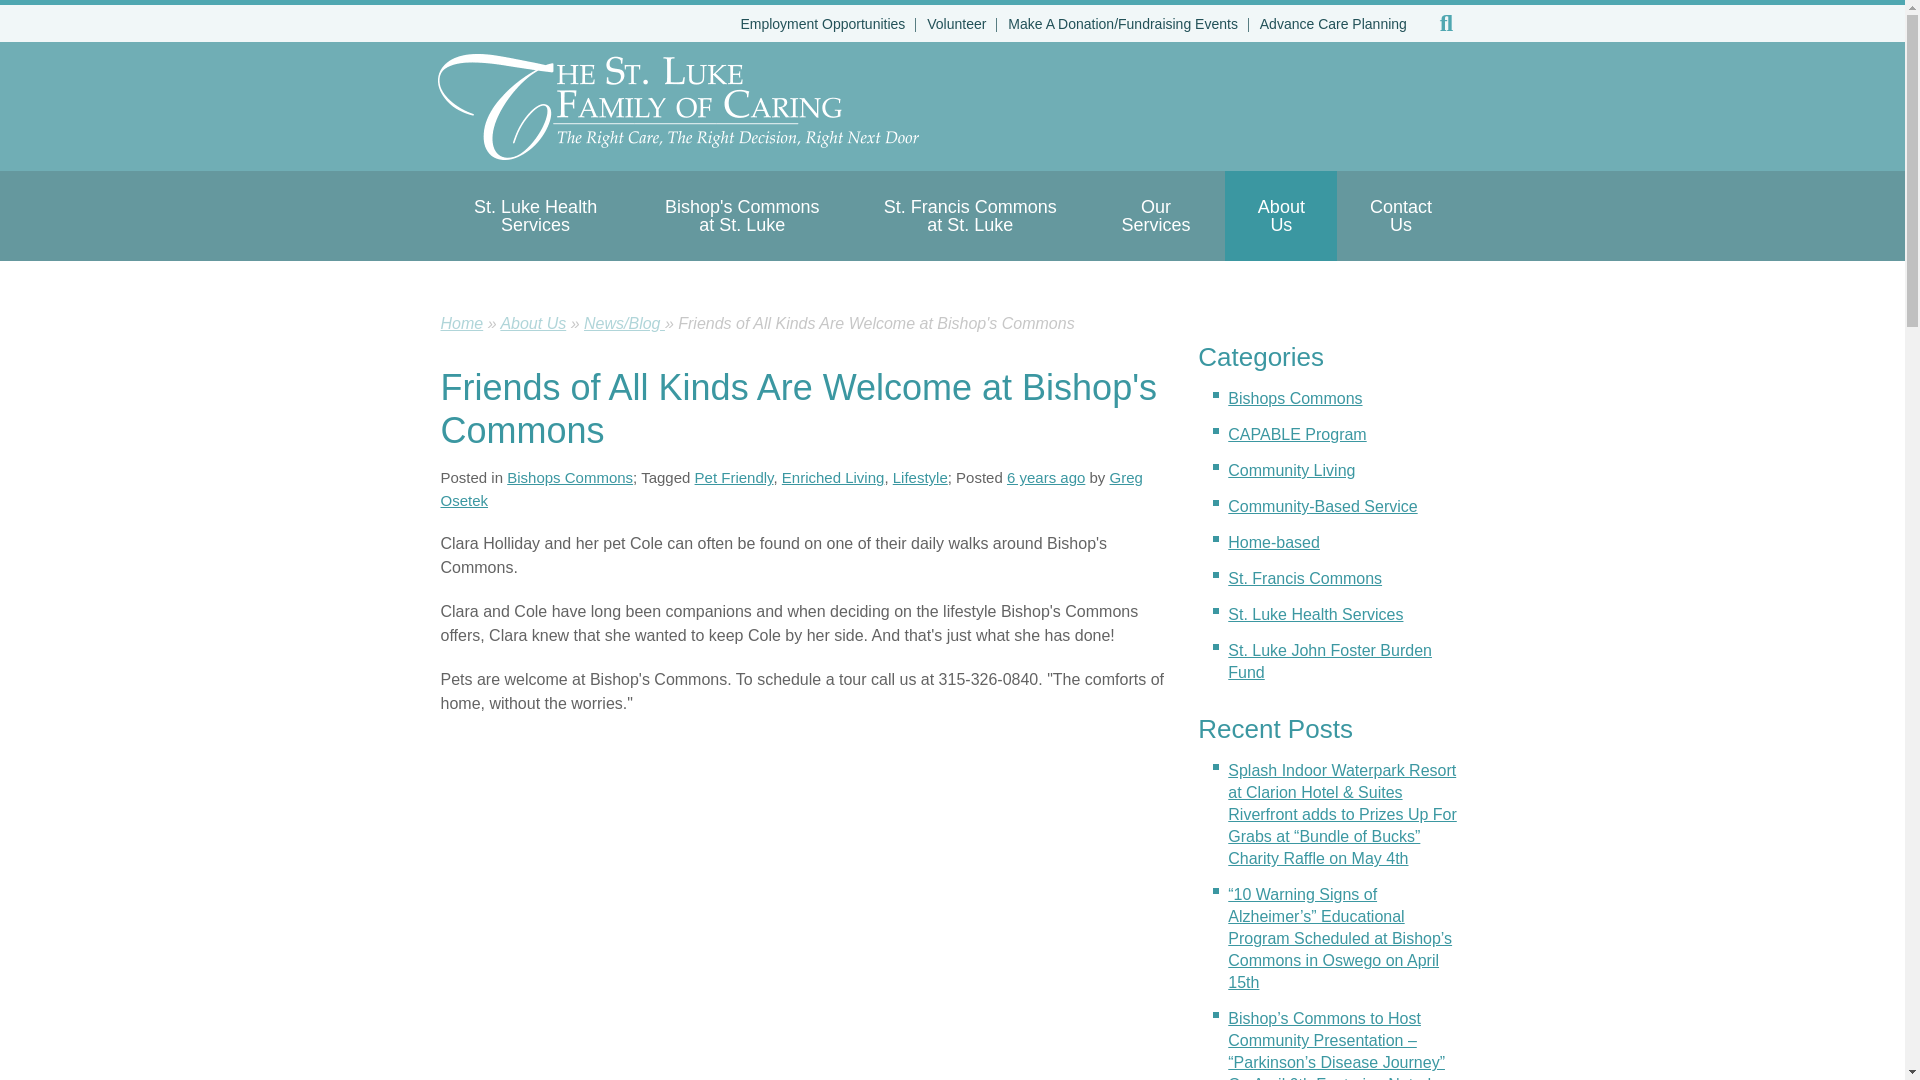  What do you see at coordinates (1333, 24) in the screenshot?
I see `Advance Care Planning` at bounding box center [1333, 24].